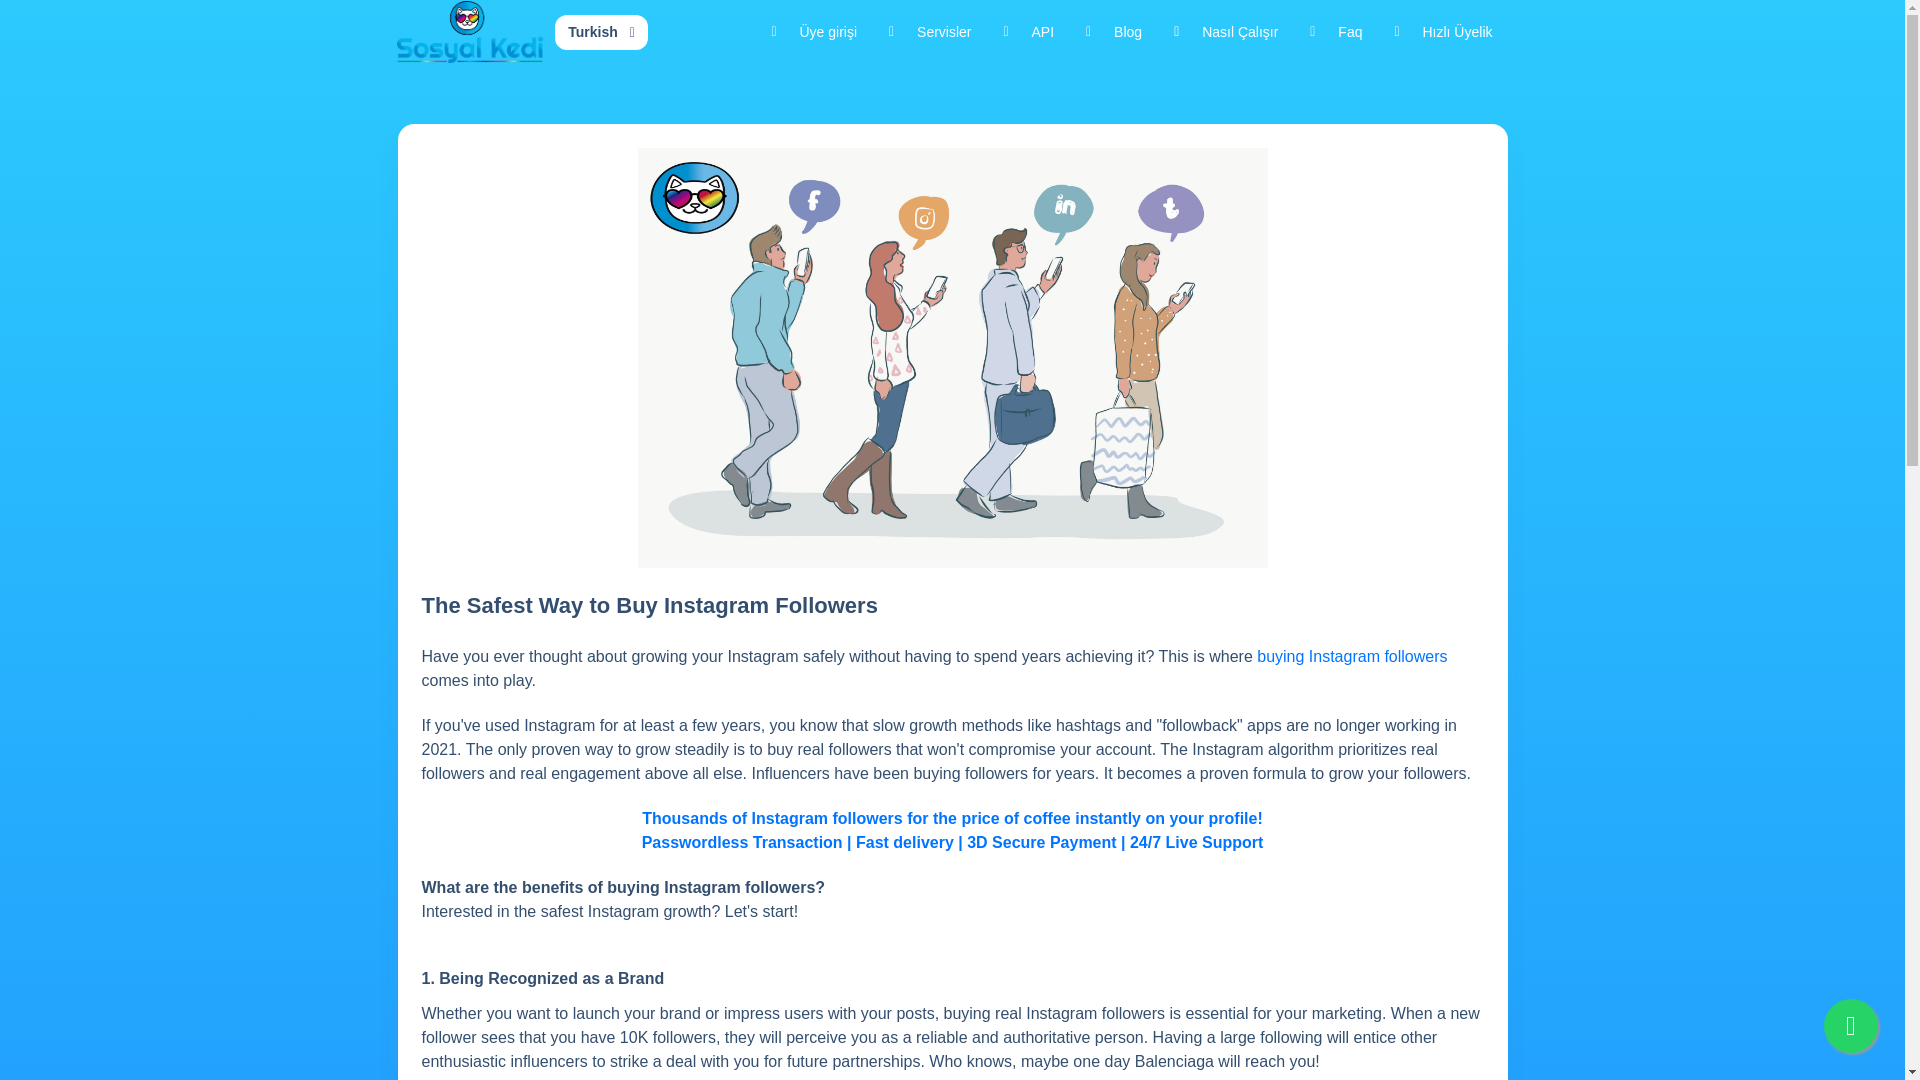  What do you see at coordinates (1030, 32) in the screenshot?
I see `API` at bounding box center [1030, 32].